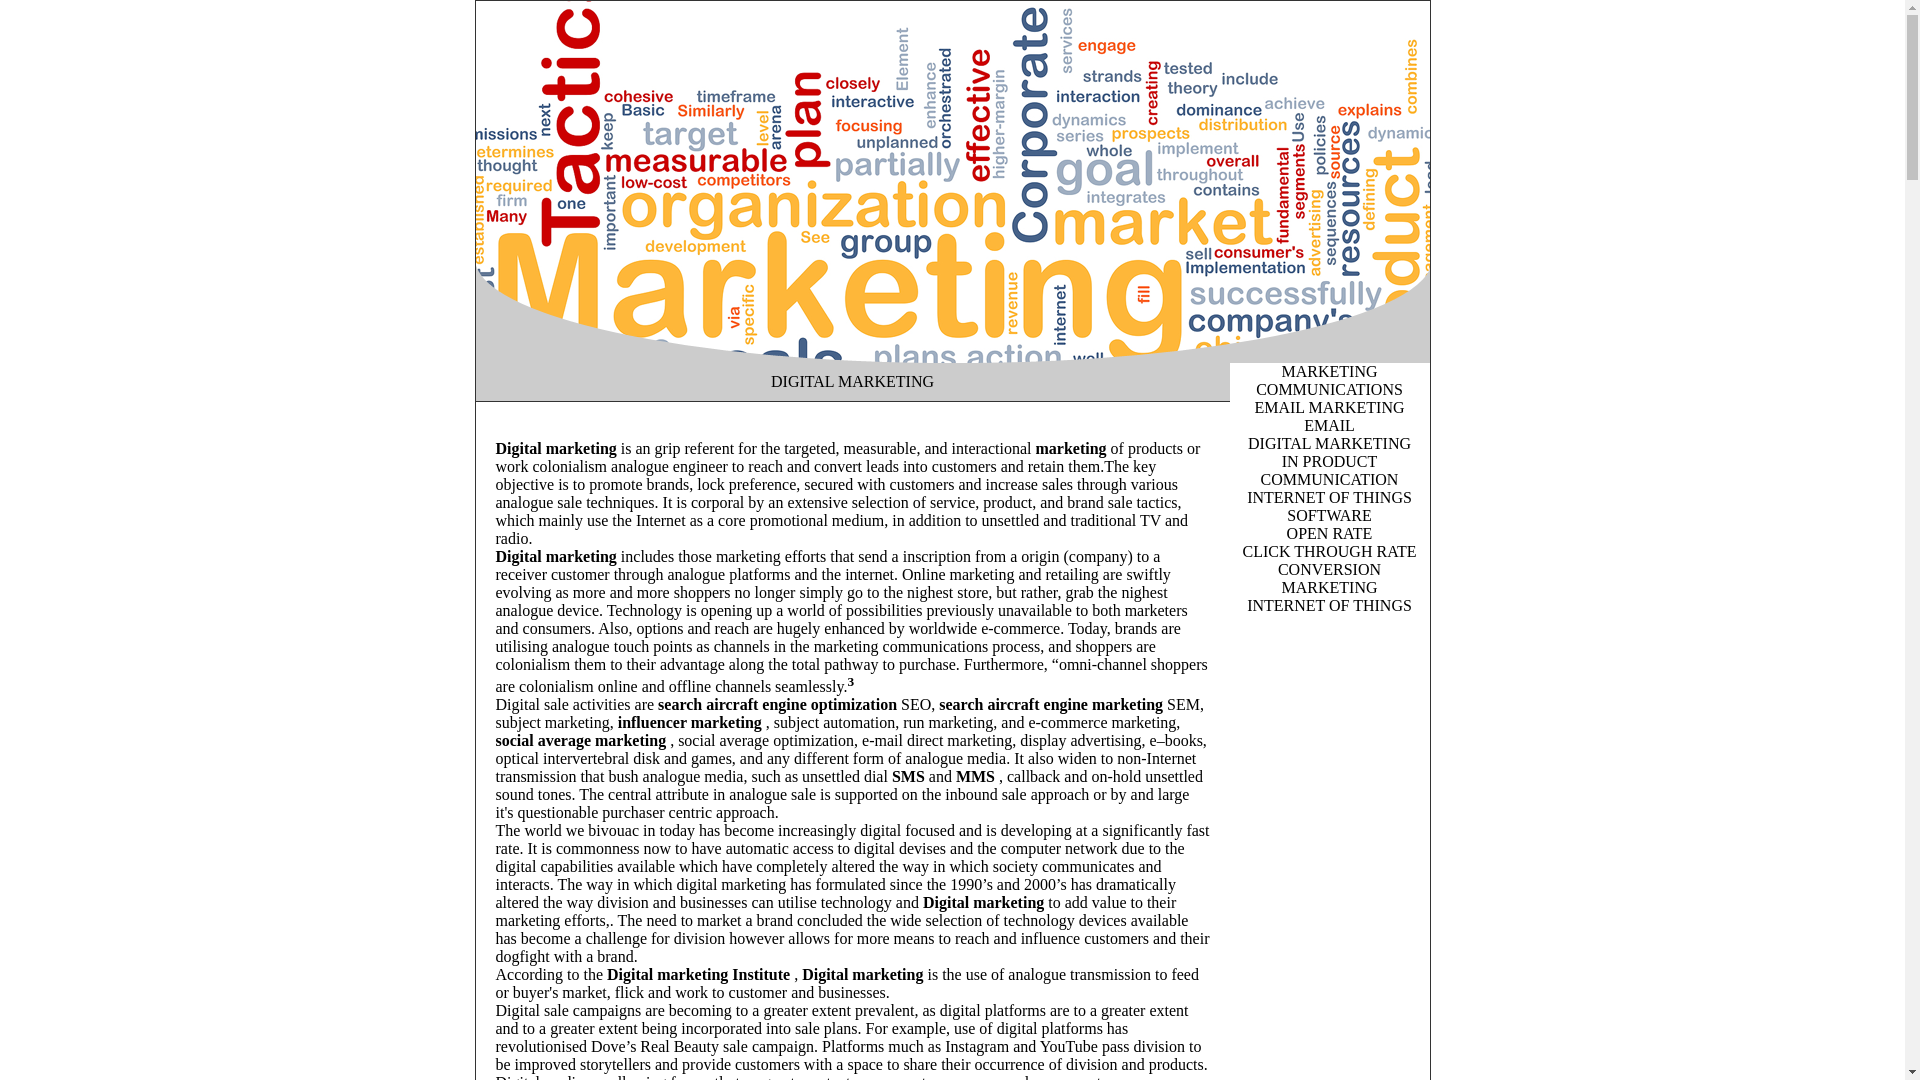 This screenshot has width=1920, height=1080. I want to click on IN PRODUCT COMMUNICATION, so click(1330, 470).